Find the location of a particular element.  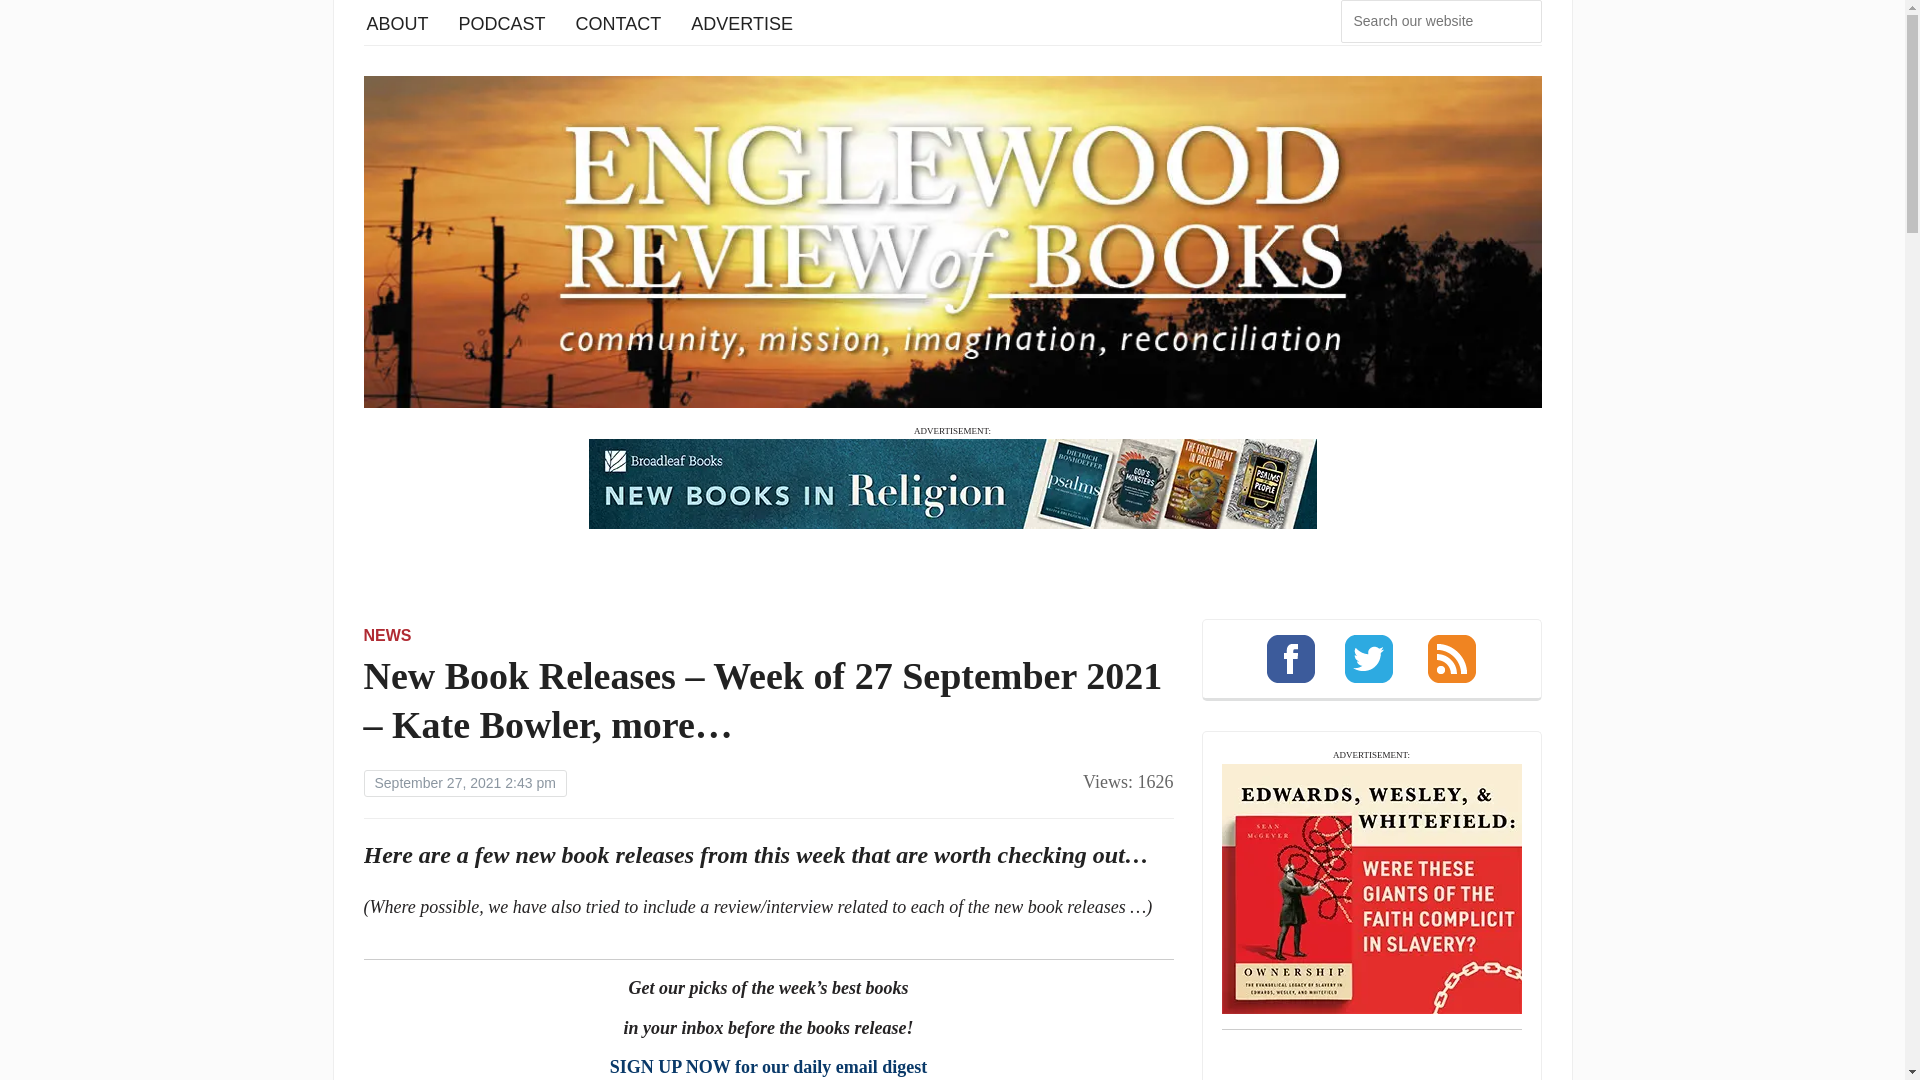

ABOUT is located at coordinates (397, 22).